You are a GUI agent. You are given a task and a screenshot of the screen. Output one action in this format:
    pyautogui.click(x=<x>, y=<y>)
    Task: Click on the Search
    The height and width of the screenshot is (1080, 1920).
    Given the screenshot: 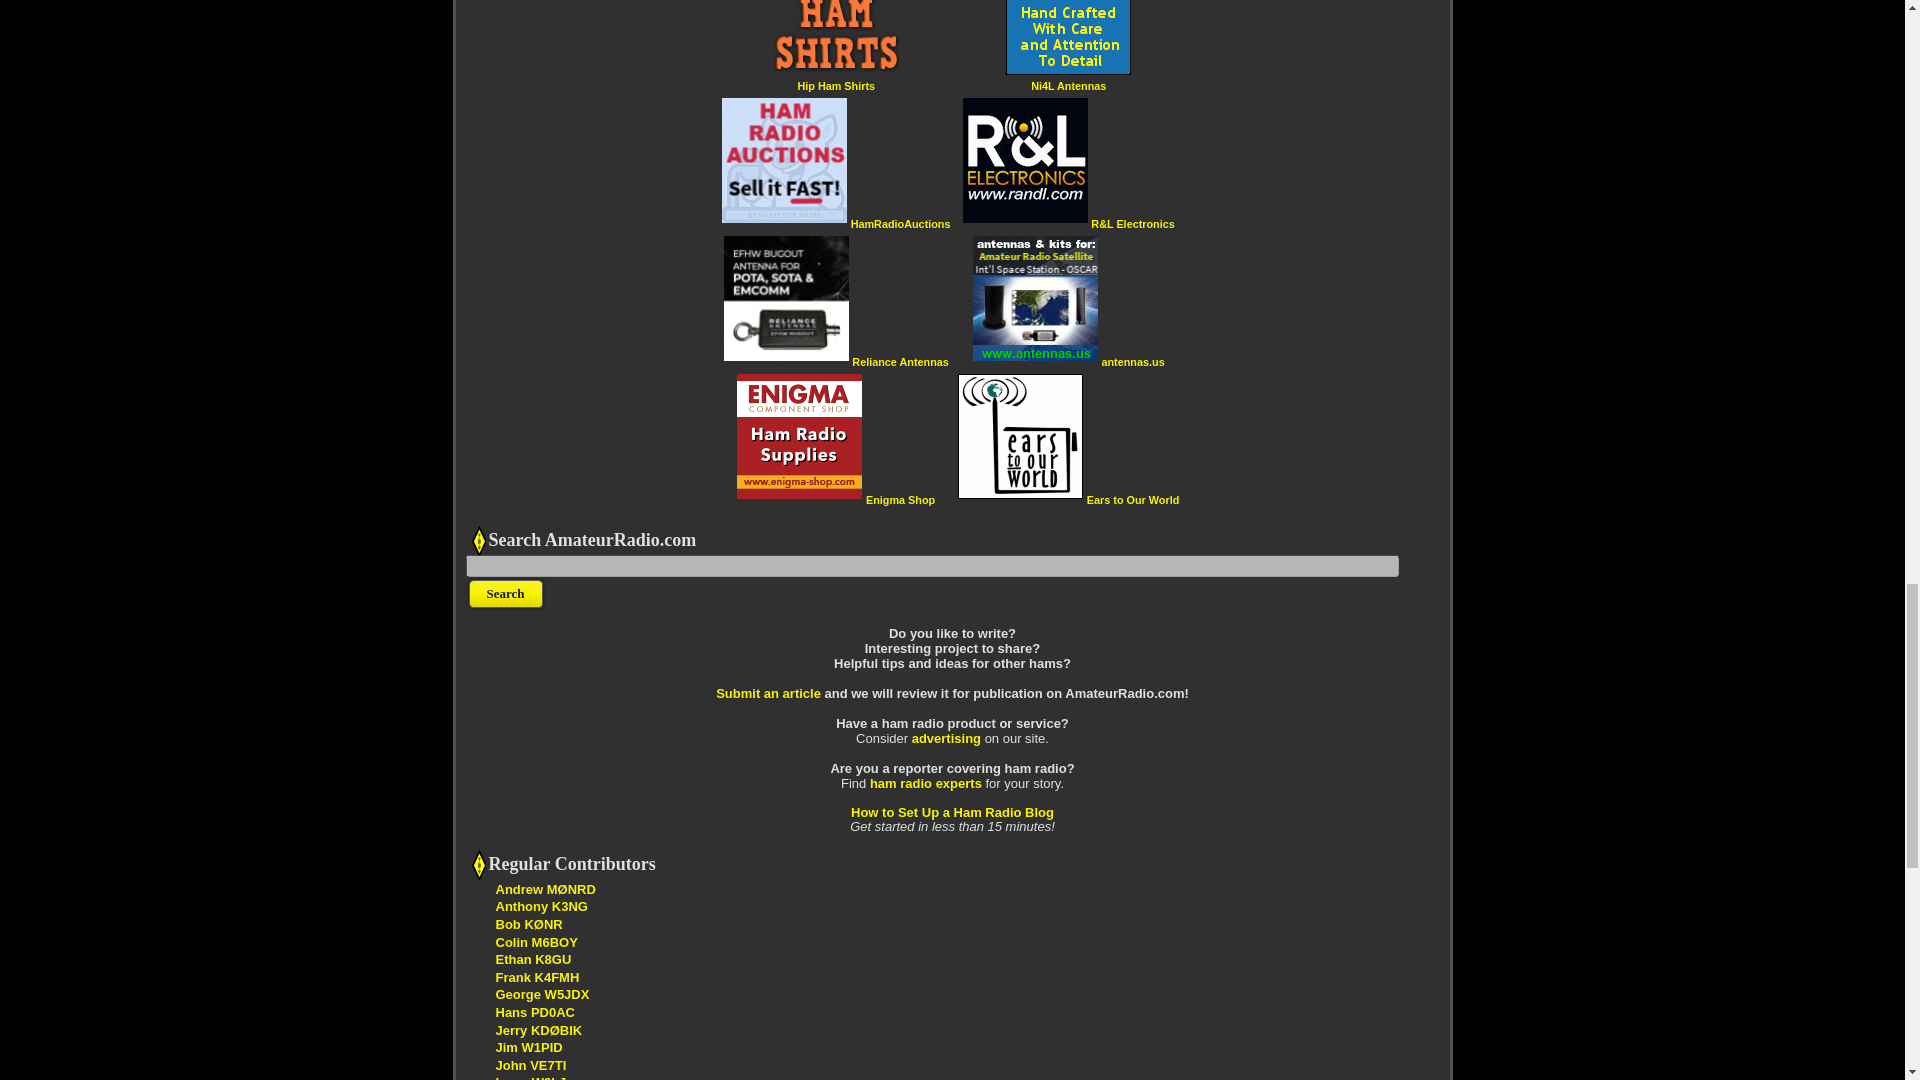 What is the action you would take?
    pyautogui.click(x=506, y=594)
    